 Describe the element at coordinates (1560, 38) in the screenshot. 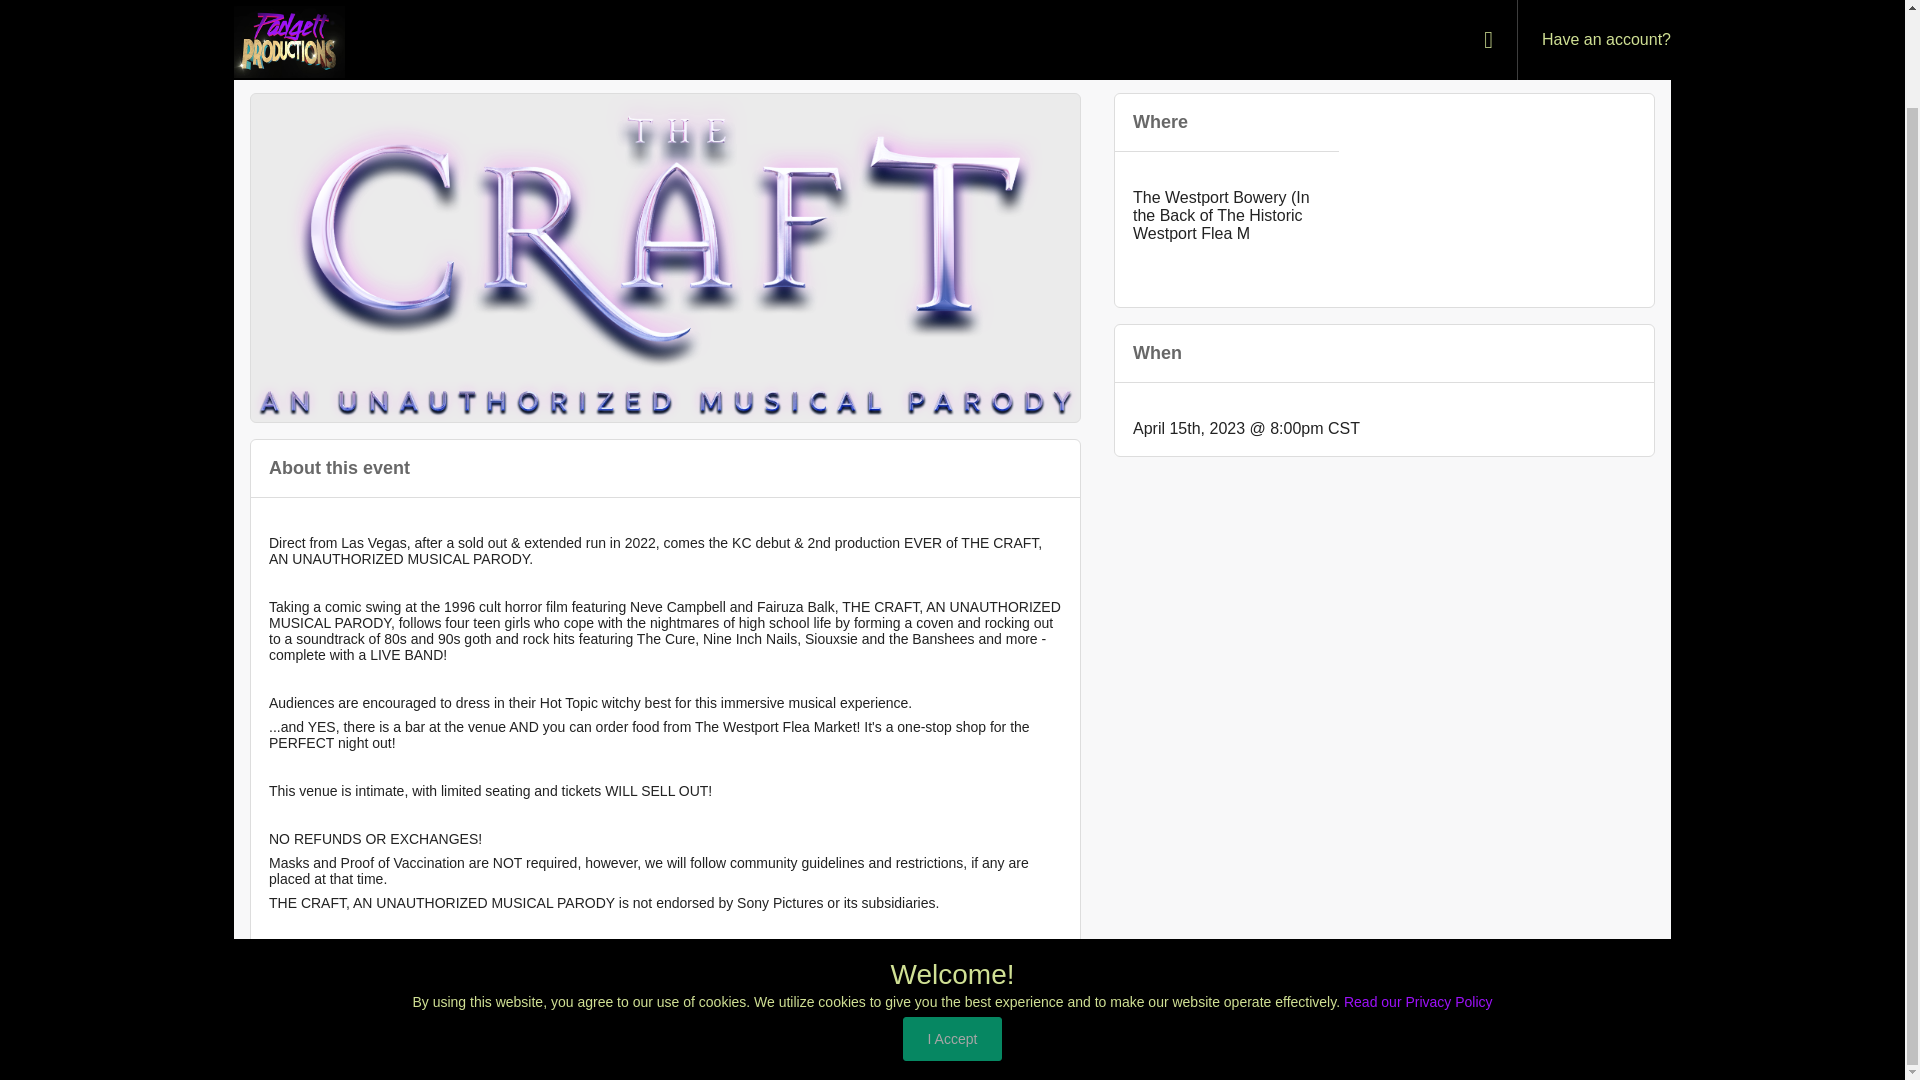

I see `Not on Sale` at that location.